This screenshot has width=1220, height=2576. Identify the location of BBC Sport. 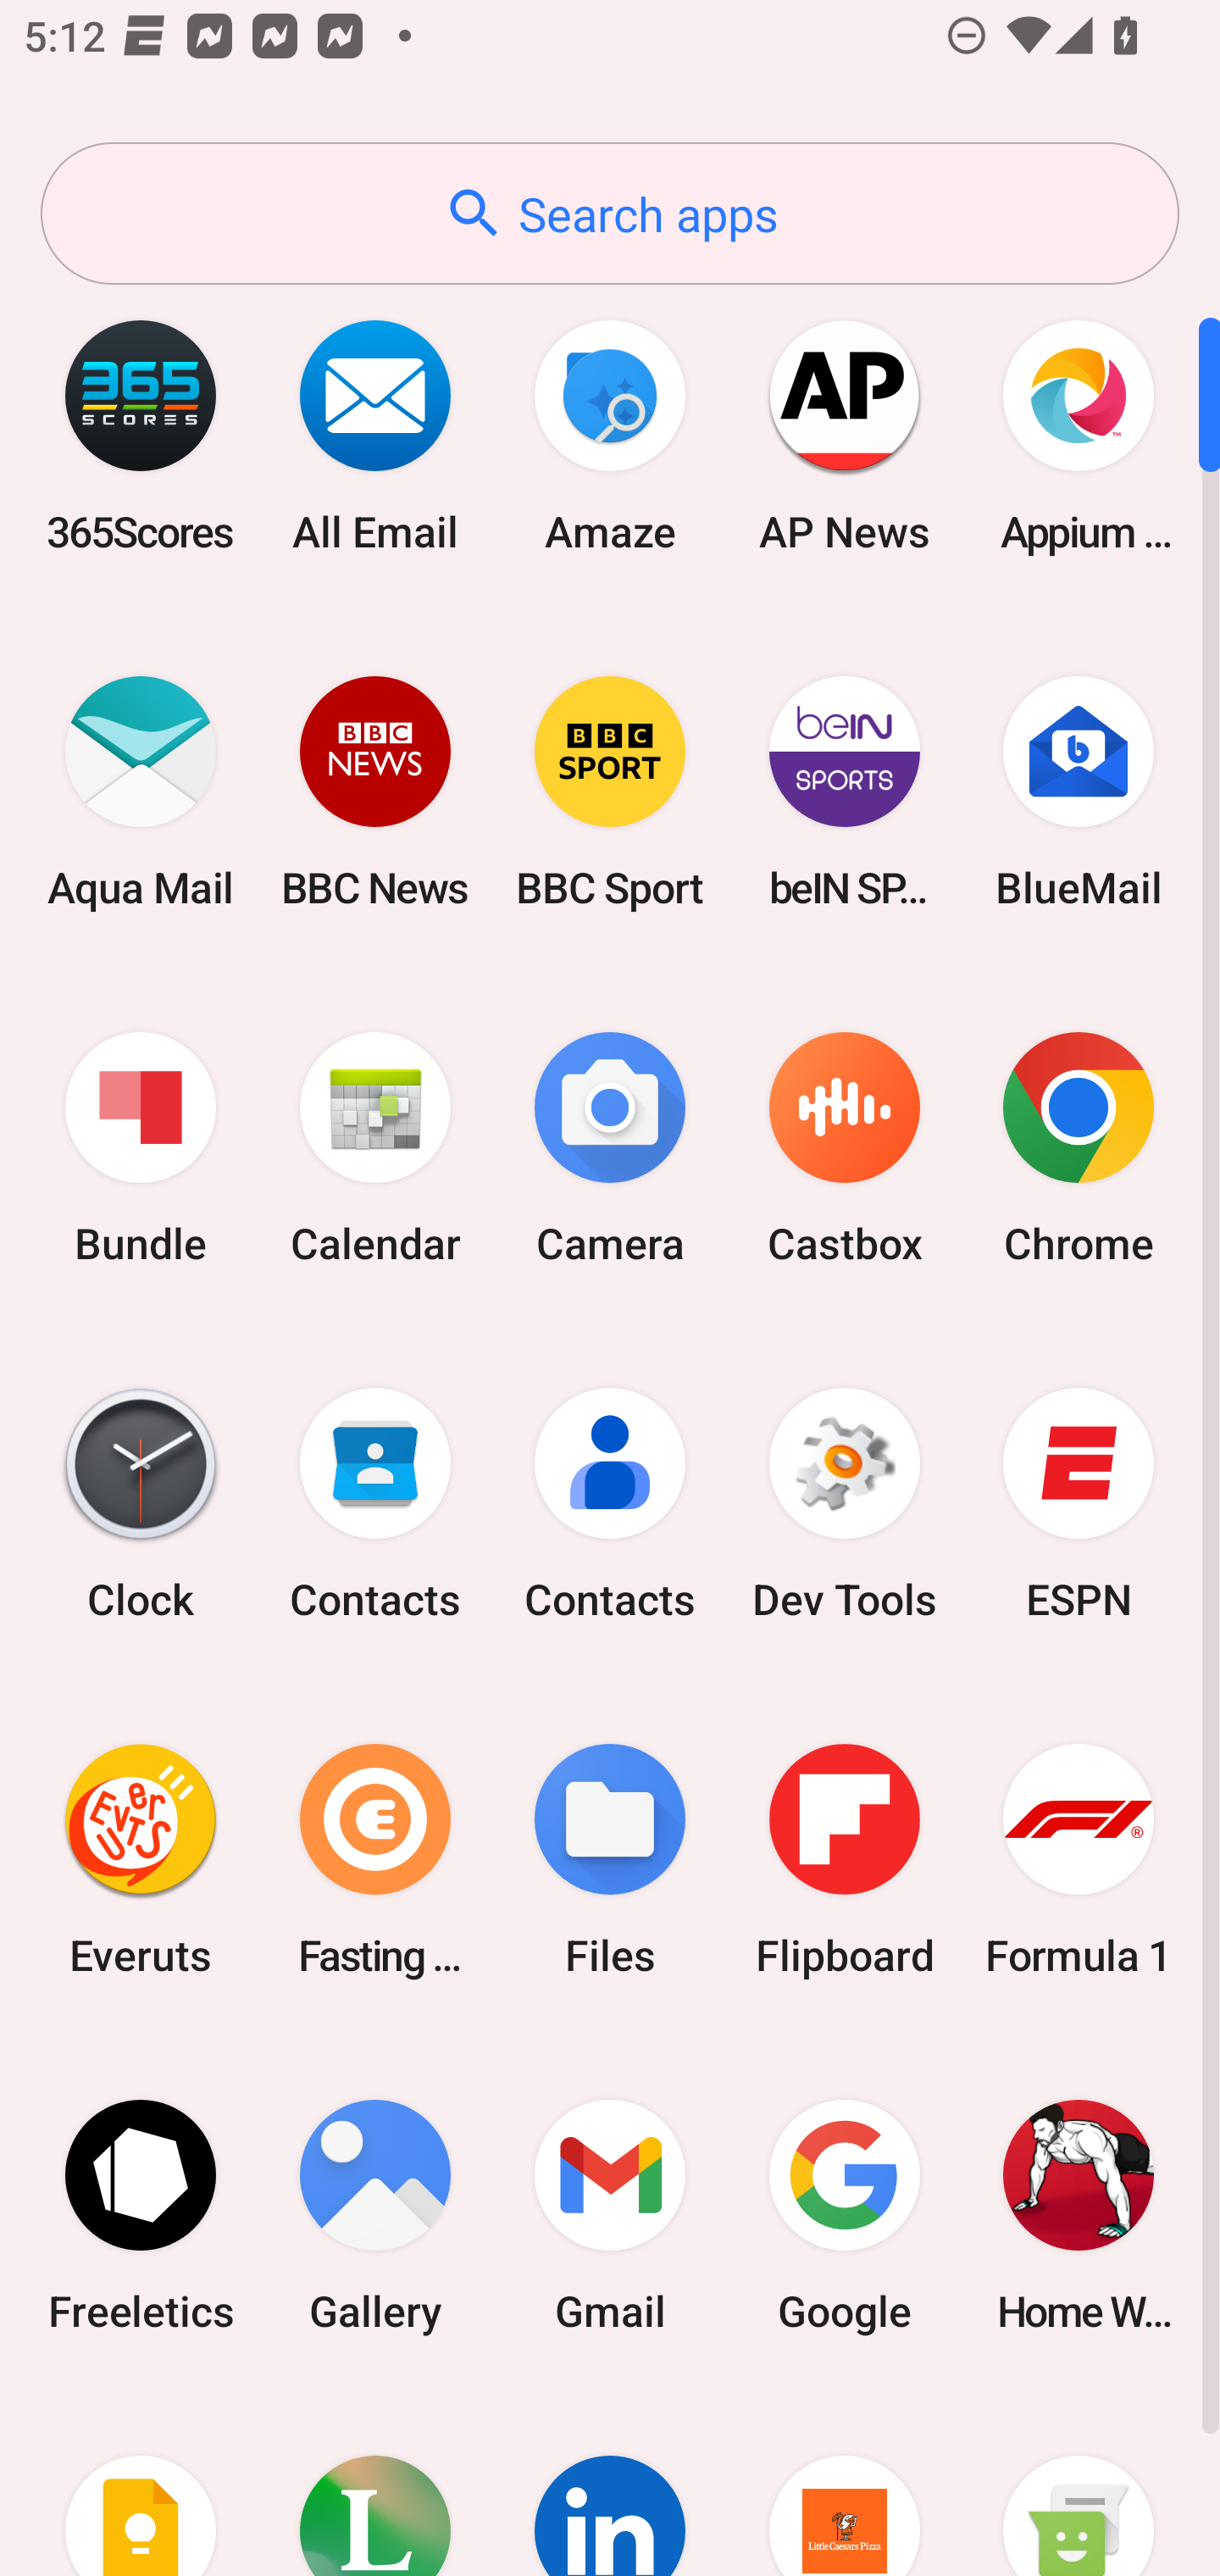
(610, 791).